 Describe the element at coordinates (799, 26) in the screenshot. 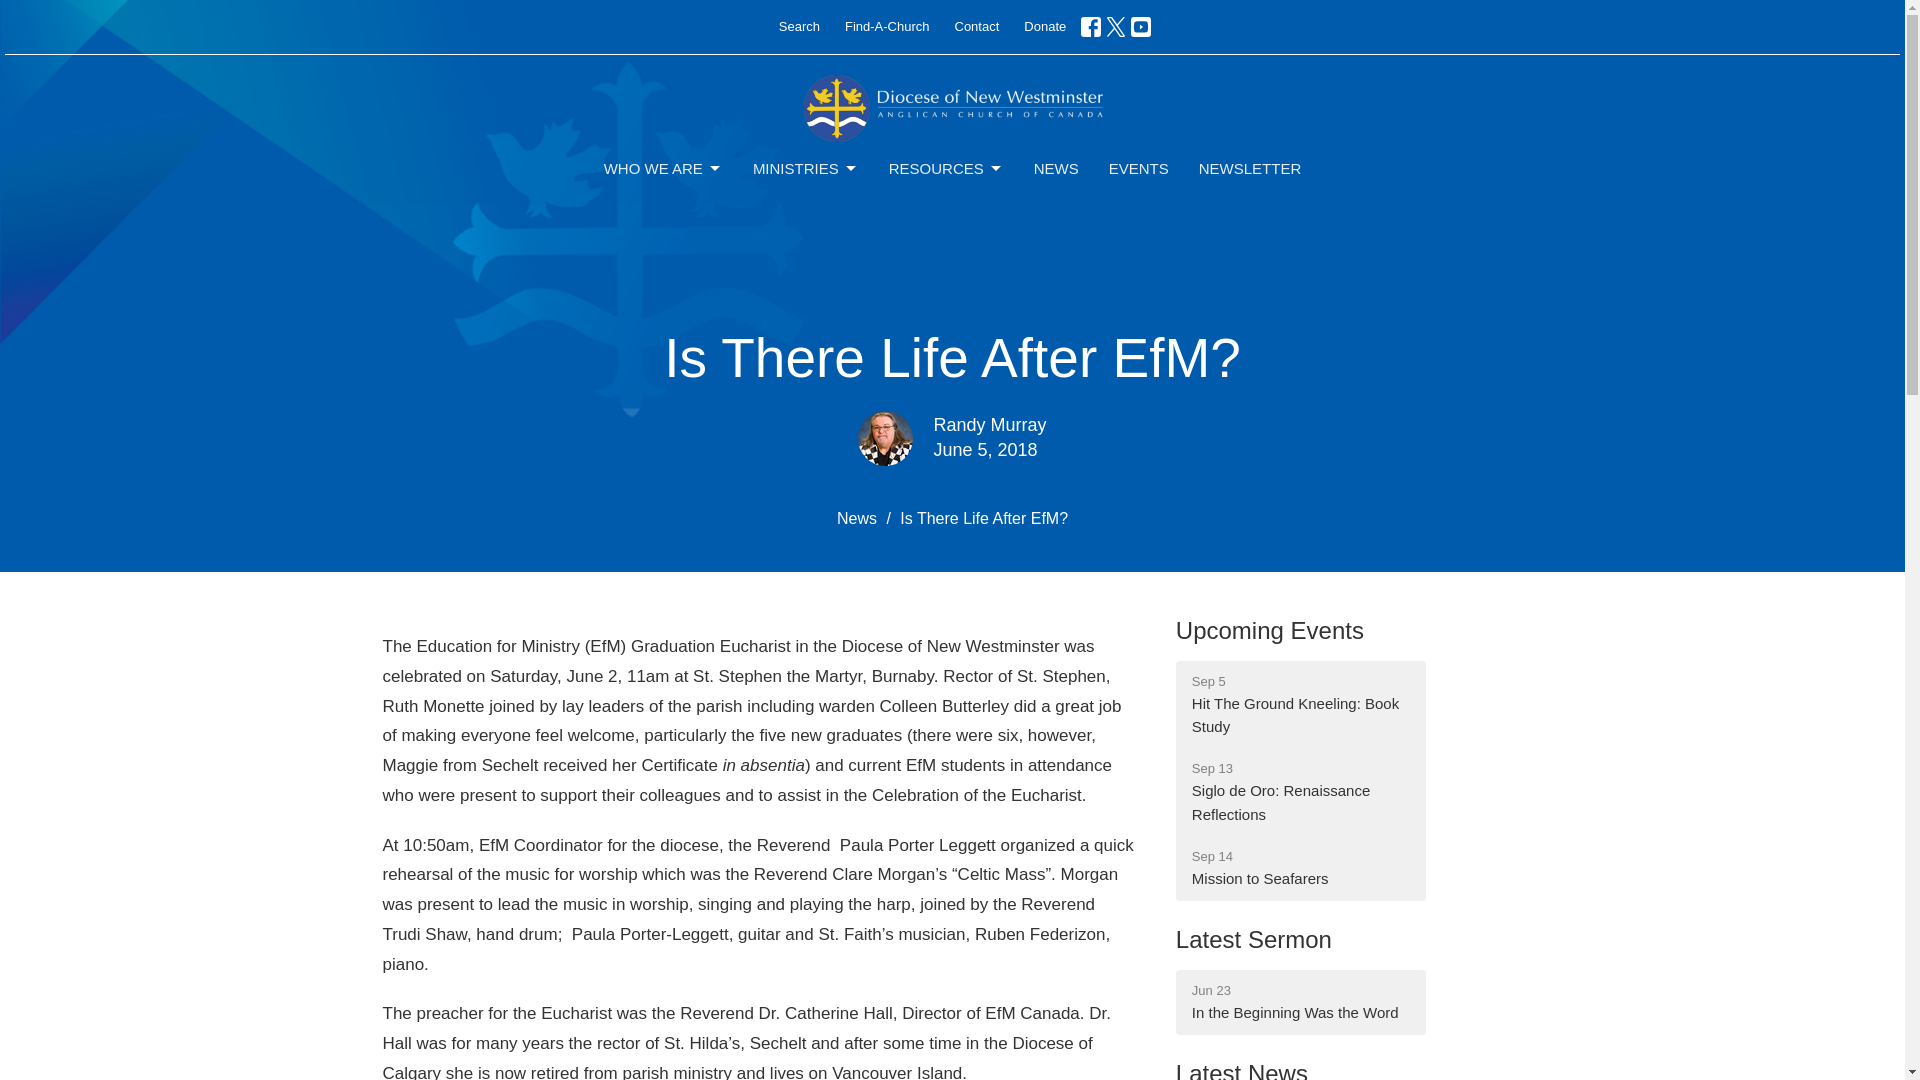

I see `Search` at that location.